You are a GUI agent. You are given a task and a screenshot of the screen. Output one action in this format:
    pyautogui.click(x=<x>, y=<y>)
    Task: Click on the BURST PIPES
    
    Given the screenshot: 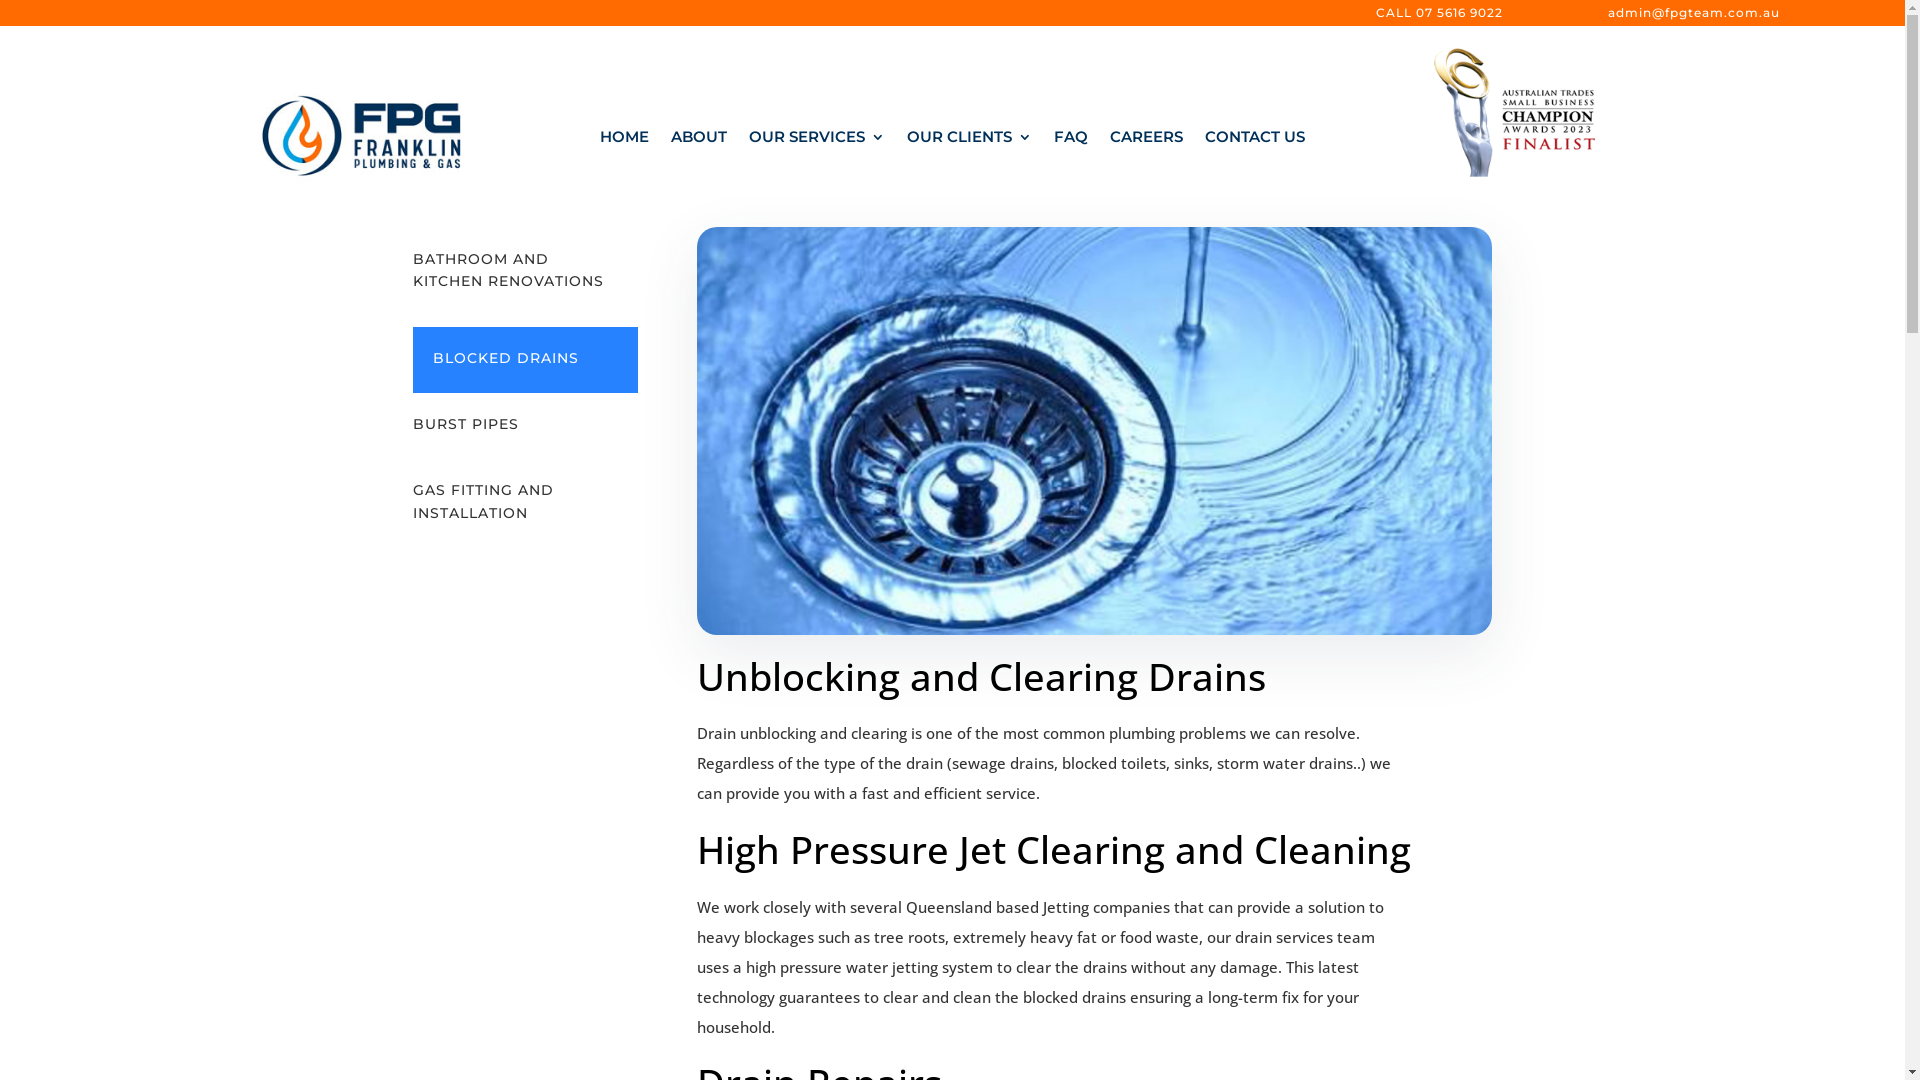 What is the action you would take?
    pyautogui.click(x=465, y=424)
    